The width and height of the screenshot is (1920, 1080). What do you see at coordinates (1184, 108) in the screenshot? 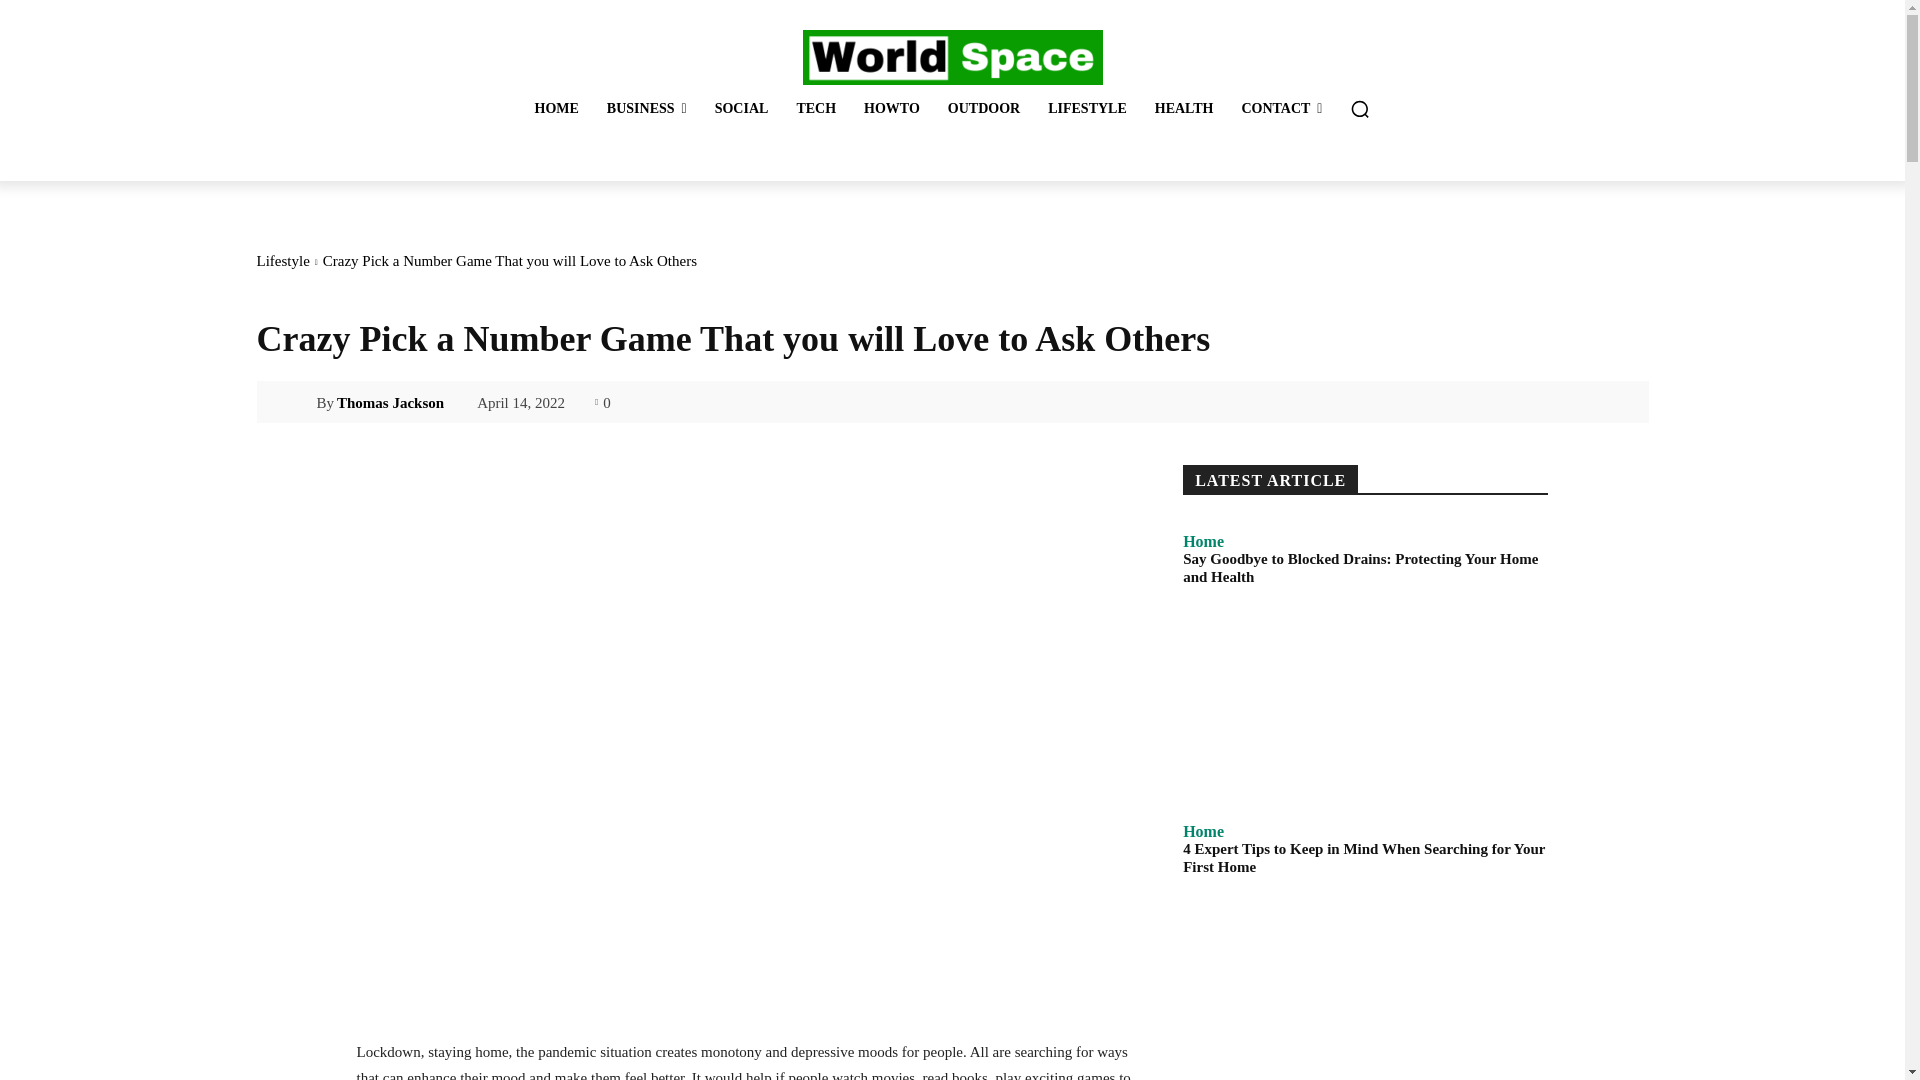
I see `HEALTH` at bounding box center [1184, 108].